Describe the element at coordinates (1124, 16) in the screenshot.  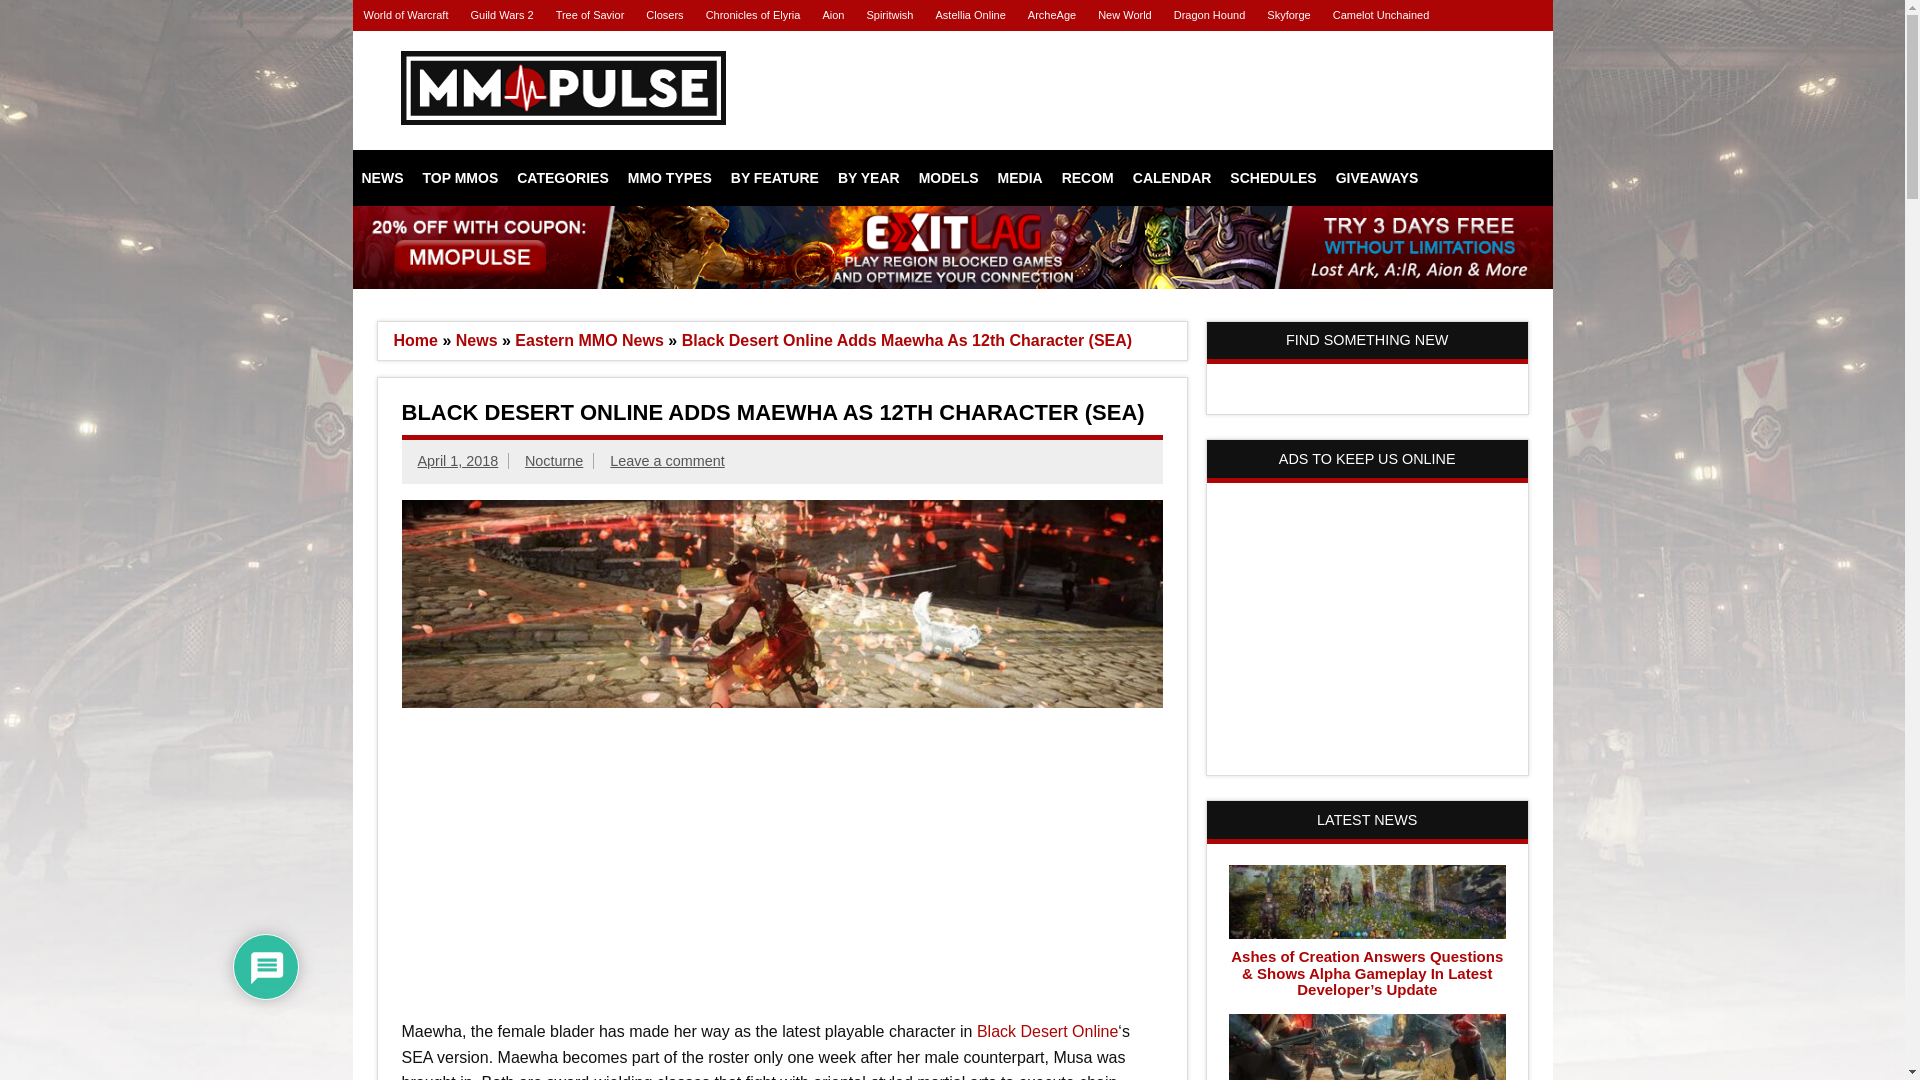
I see `New World` at that location.